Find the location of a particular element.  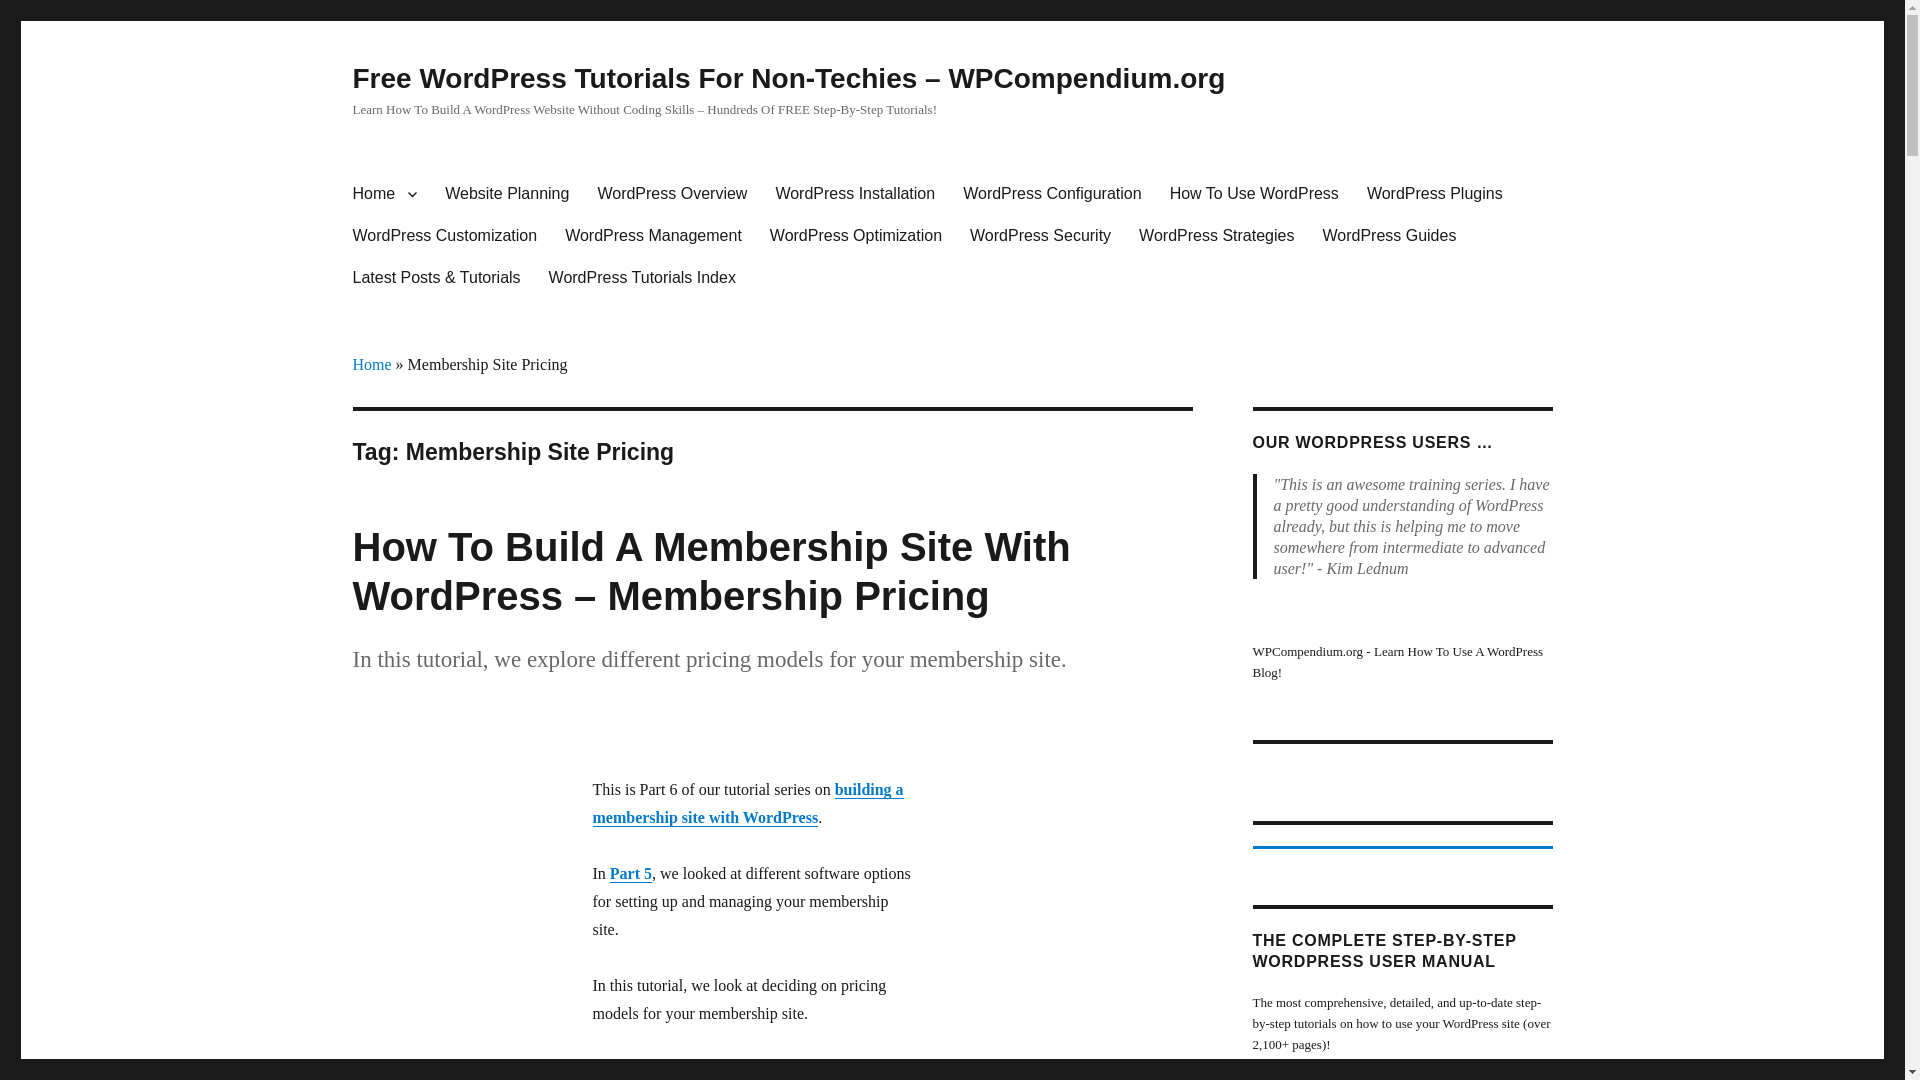

building a membership site with WordPress is located at coordinates (746, 803).